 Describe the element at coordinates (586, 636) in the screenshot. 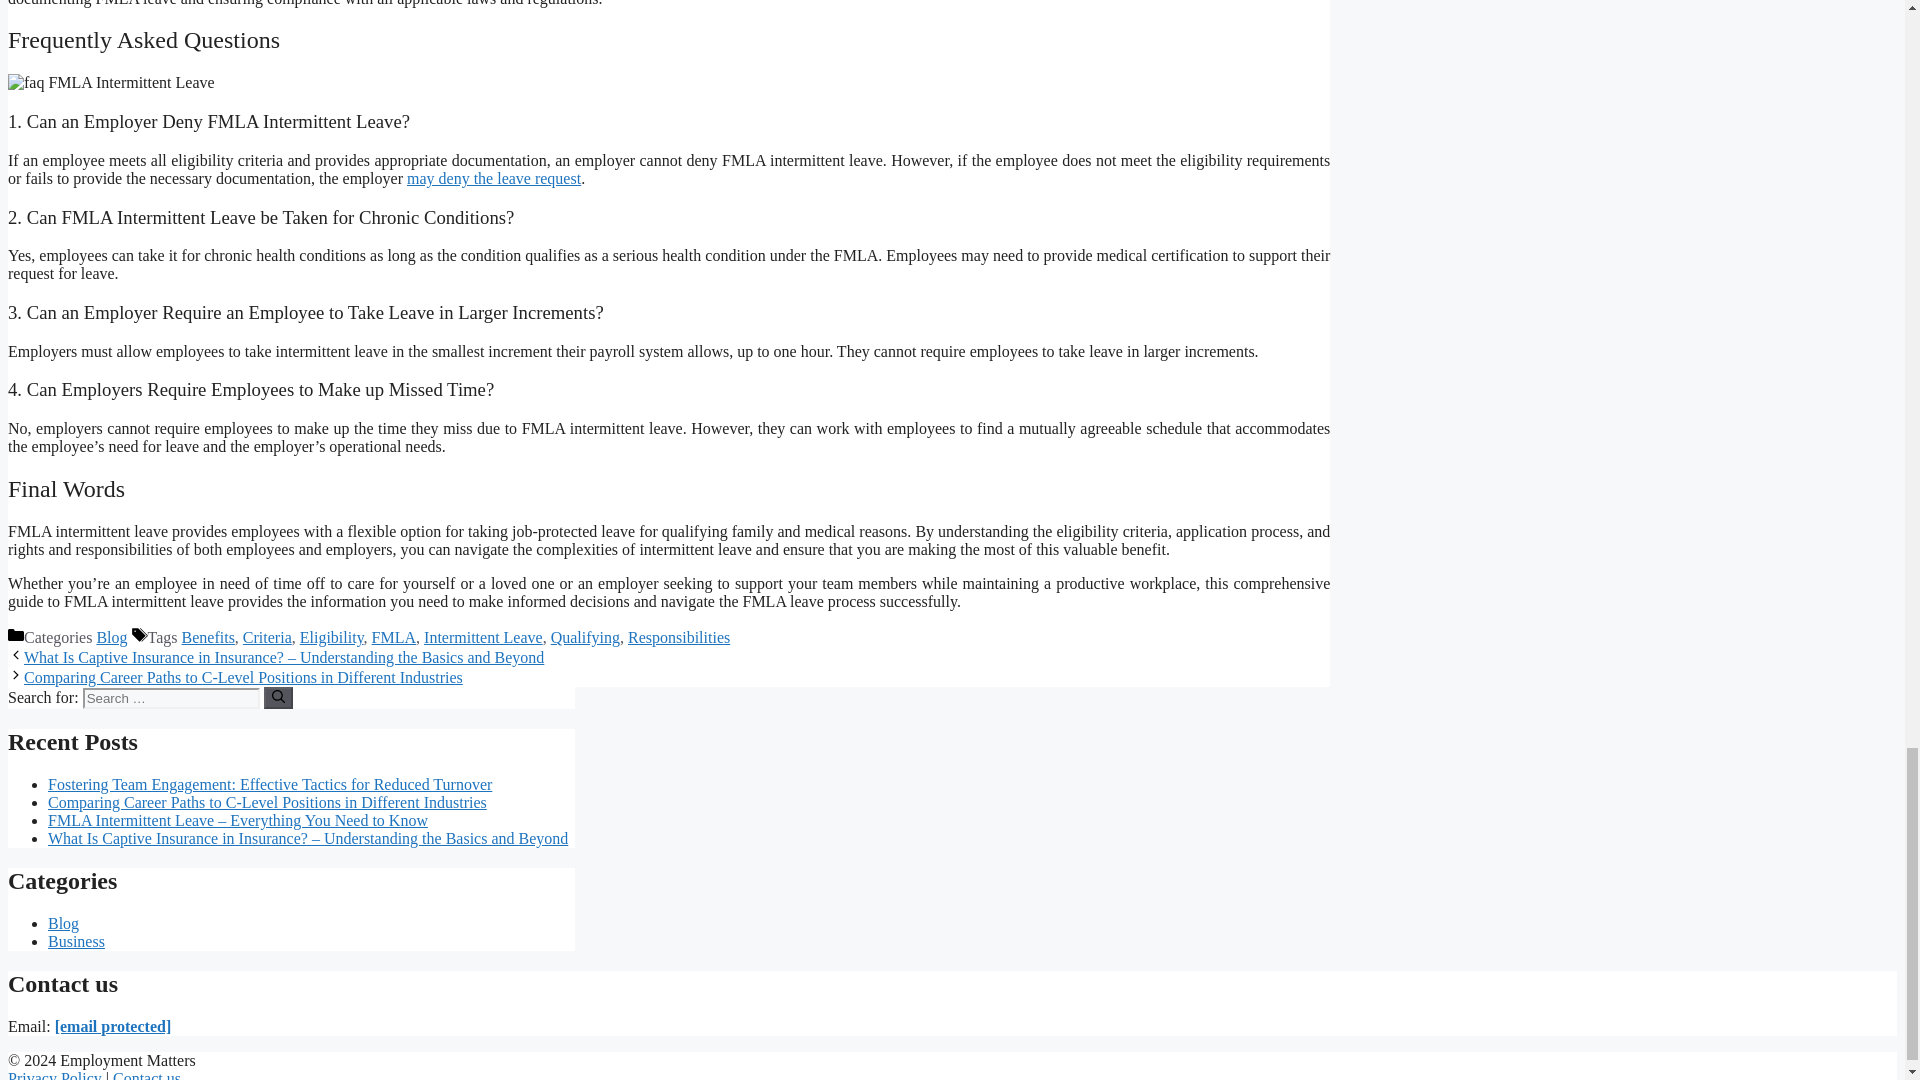

I see `Qualifying` at that location.